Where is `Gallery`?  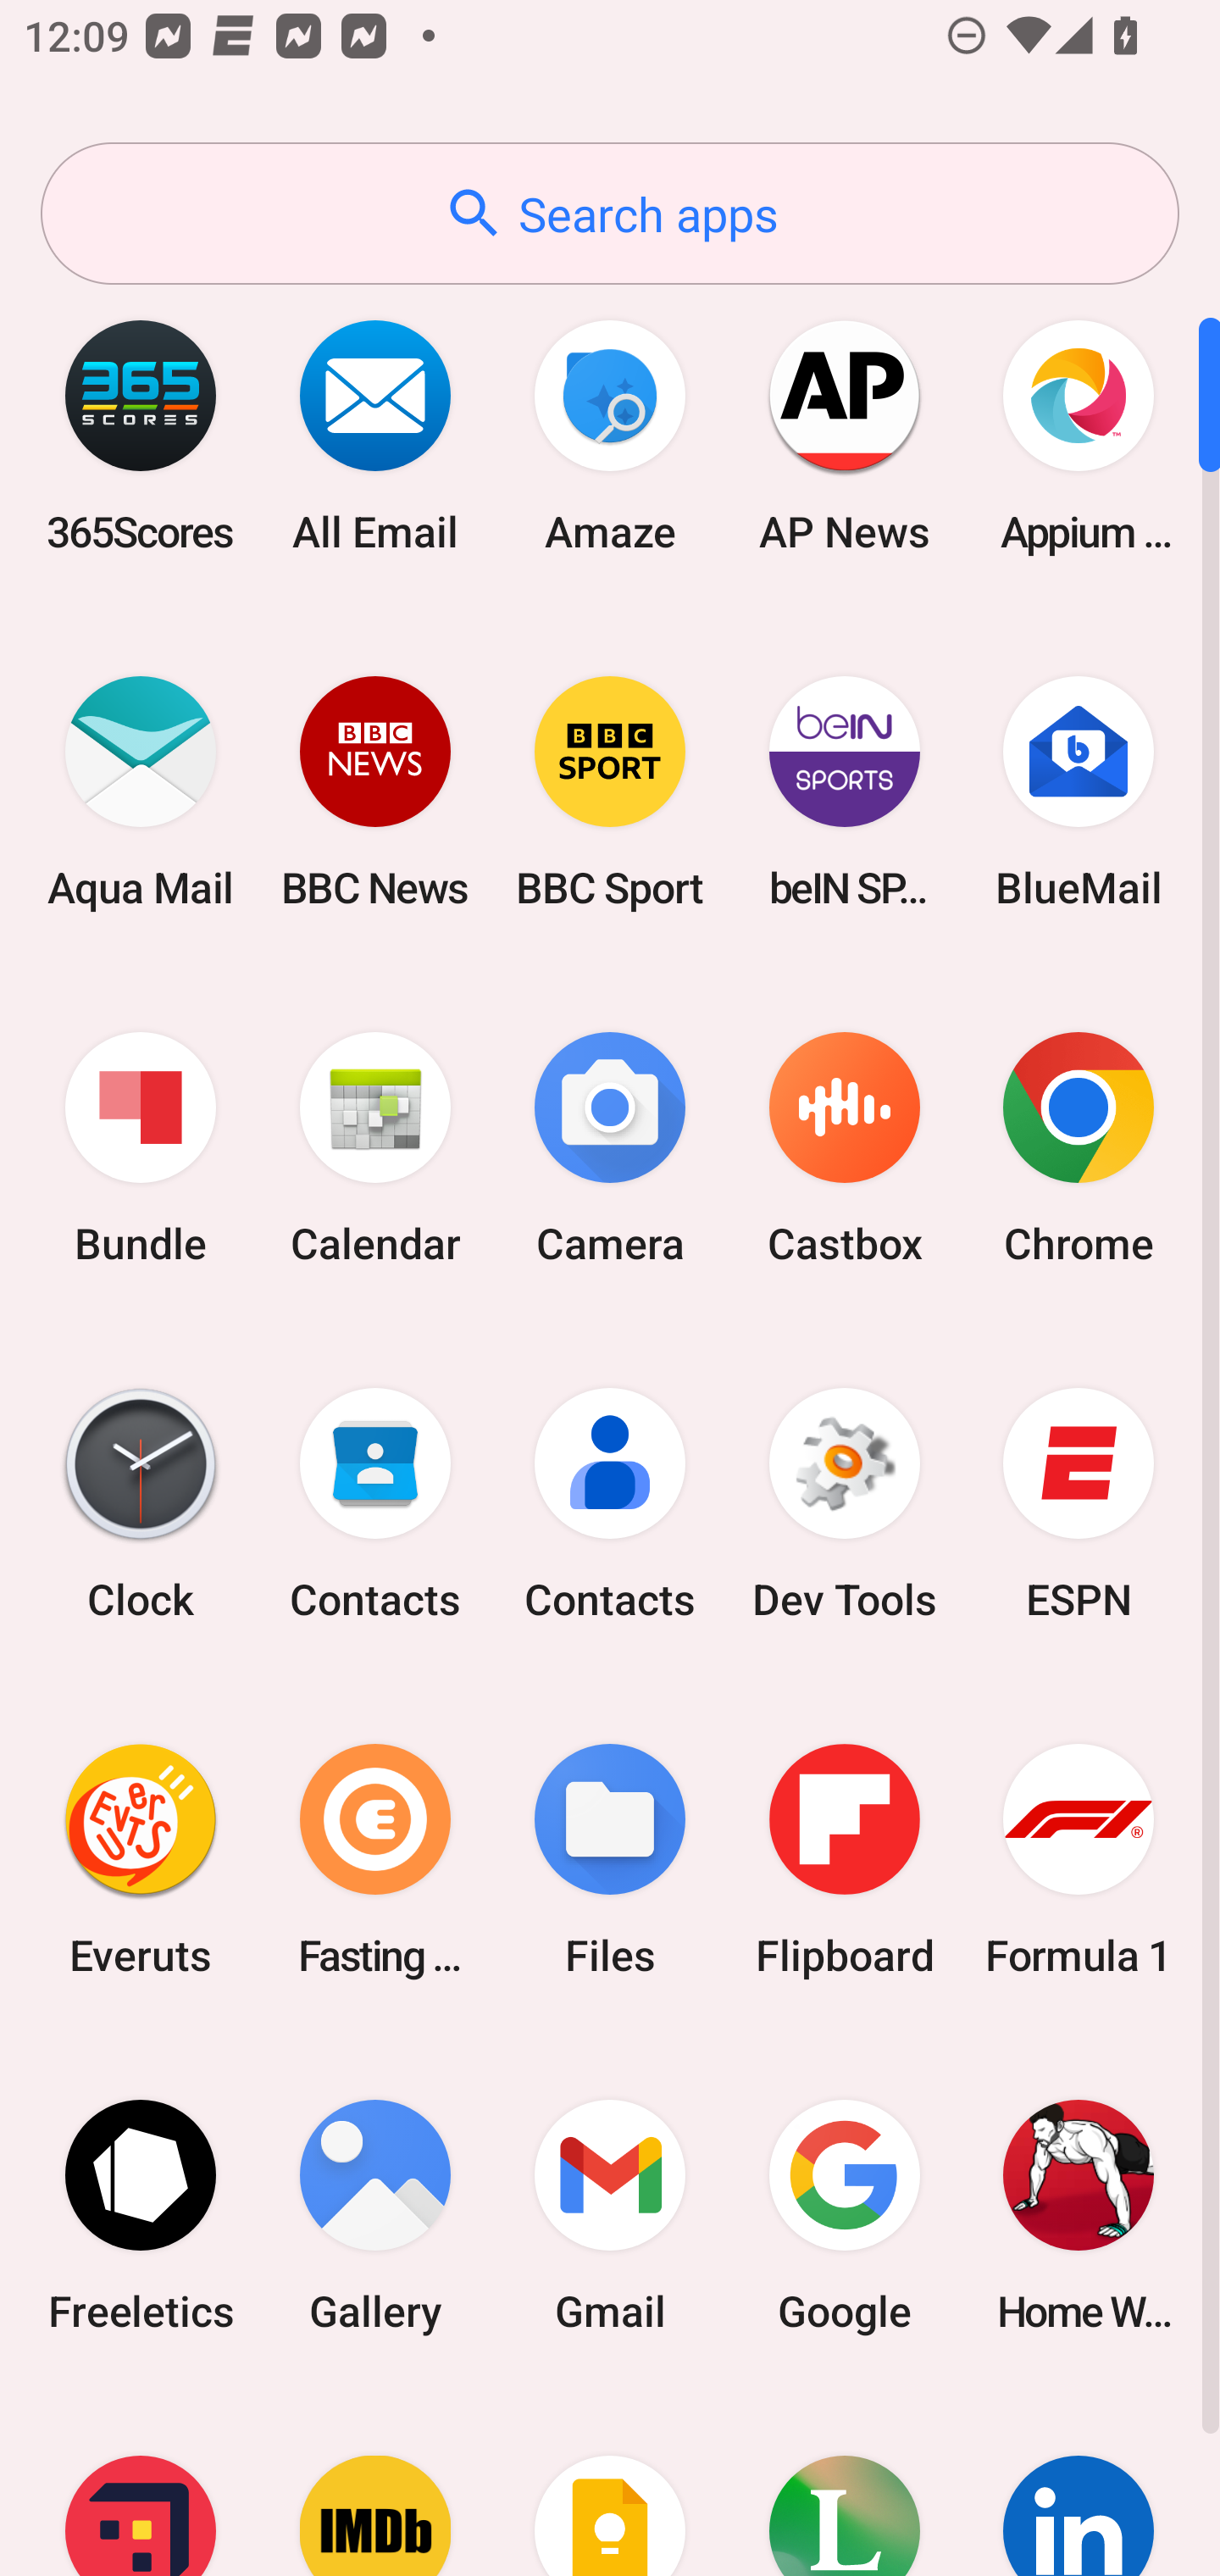 Gallery is located at coordinates (375, 2215).